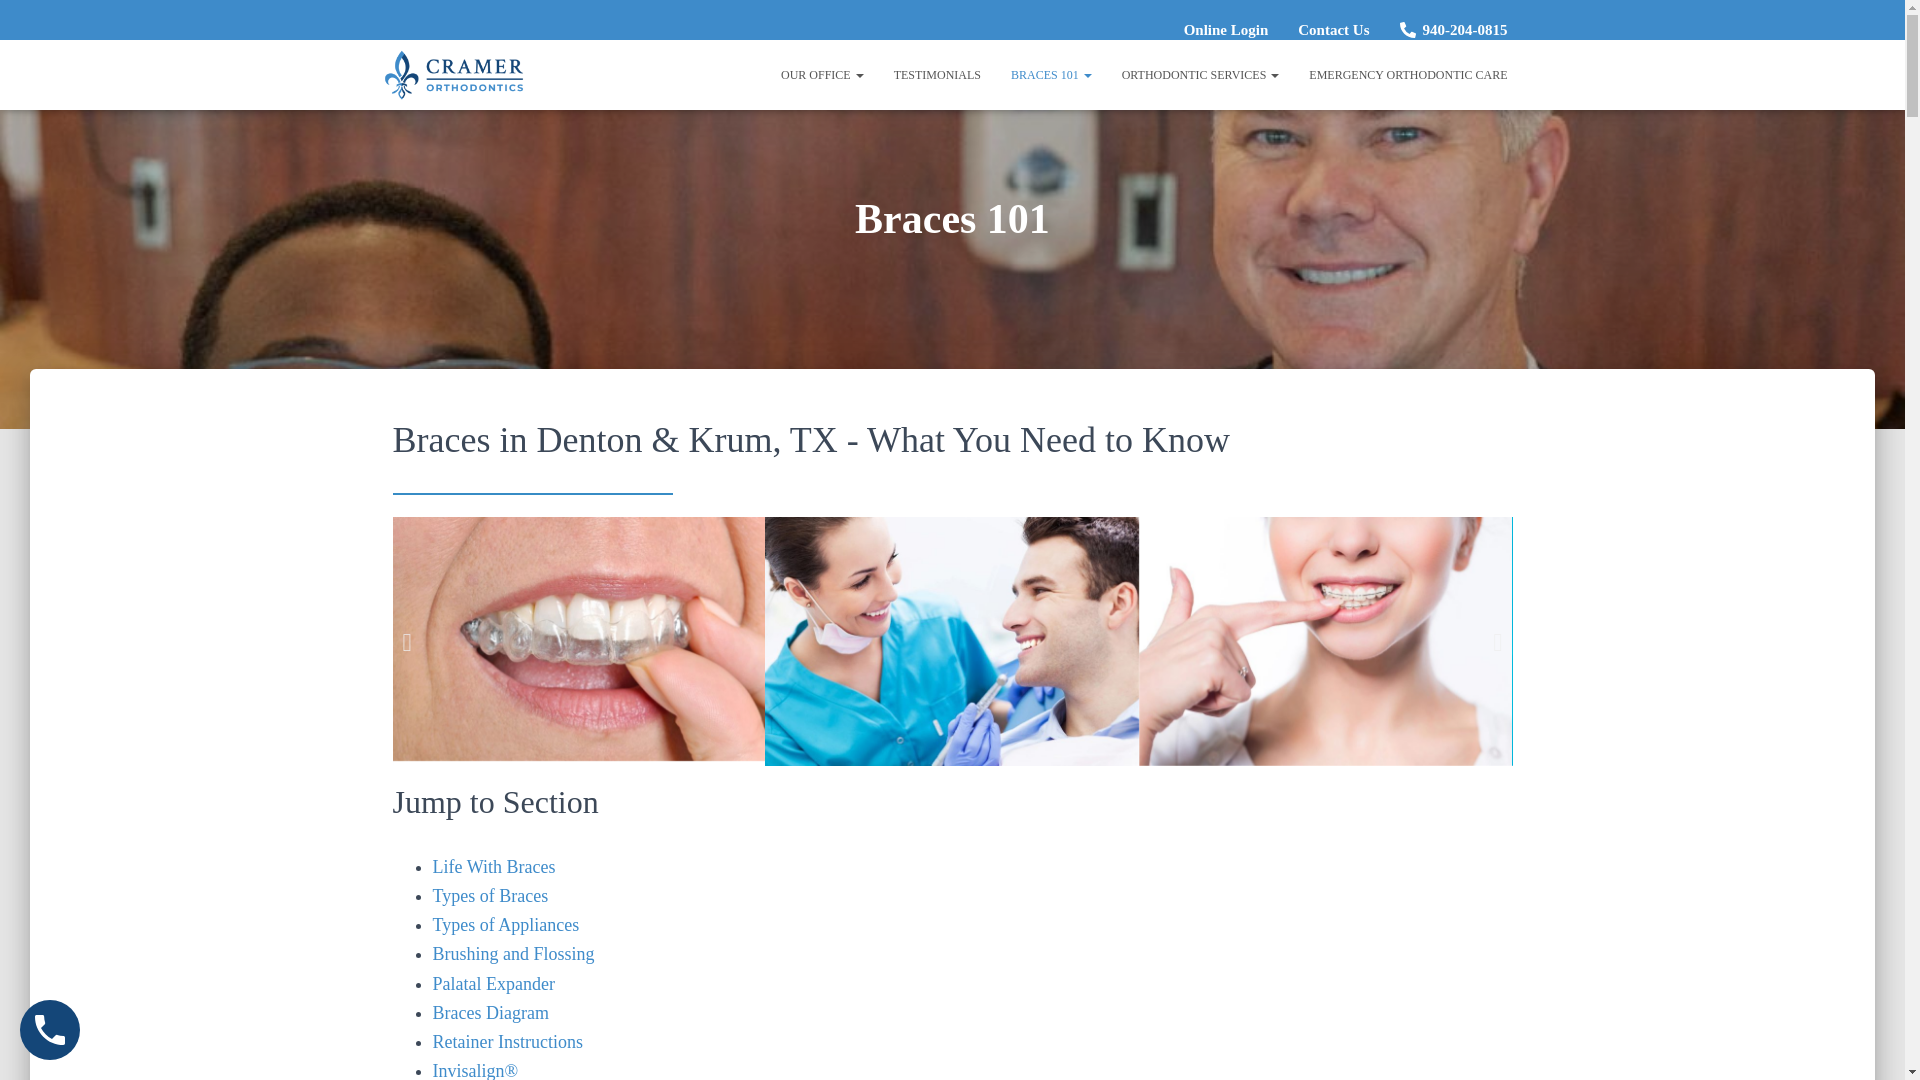 This screenshot has height=1080, width=1920. Describe the element at coordinates (490, 896) in the screenshot. I see `Types of Braces` at that location.